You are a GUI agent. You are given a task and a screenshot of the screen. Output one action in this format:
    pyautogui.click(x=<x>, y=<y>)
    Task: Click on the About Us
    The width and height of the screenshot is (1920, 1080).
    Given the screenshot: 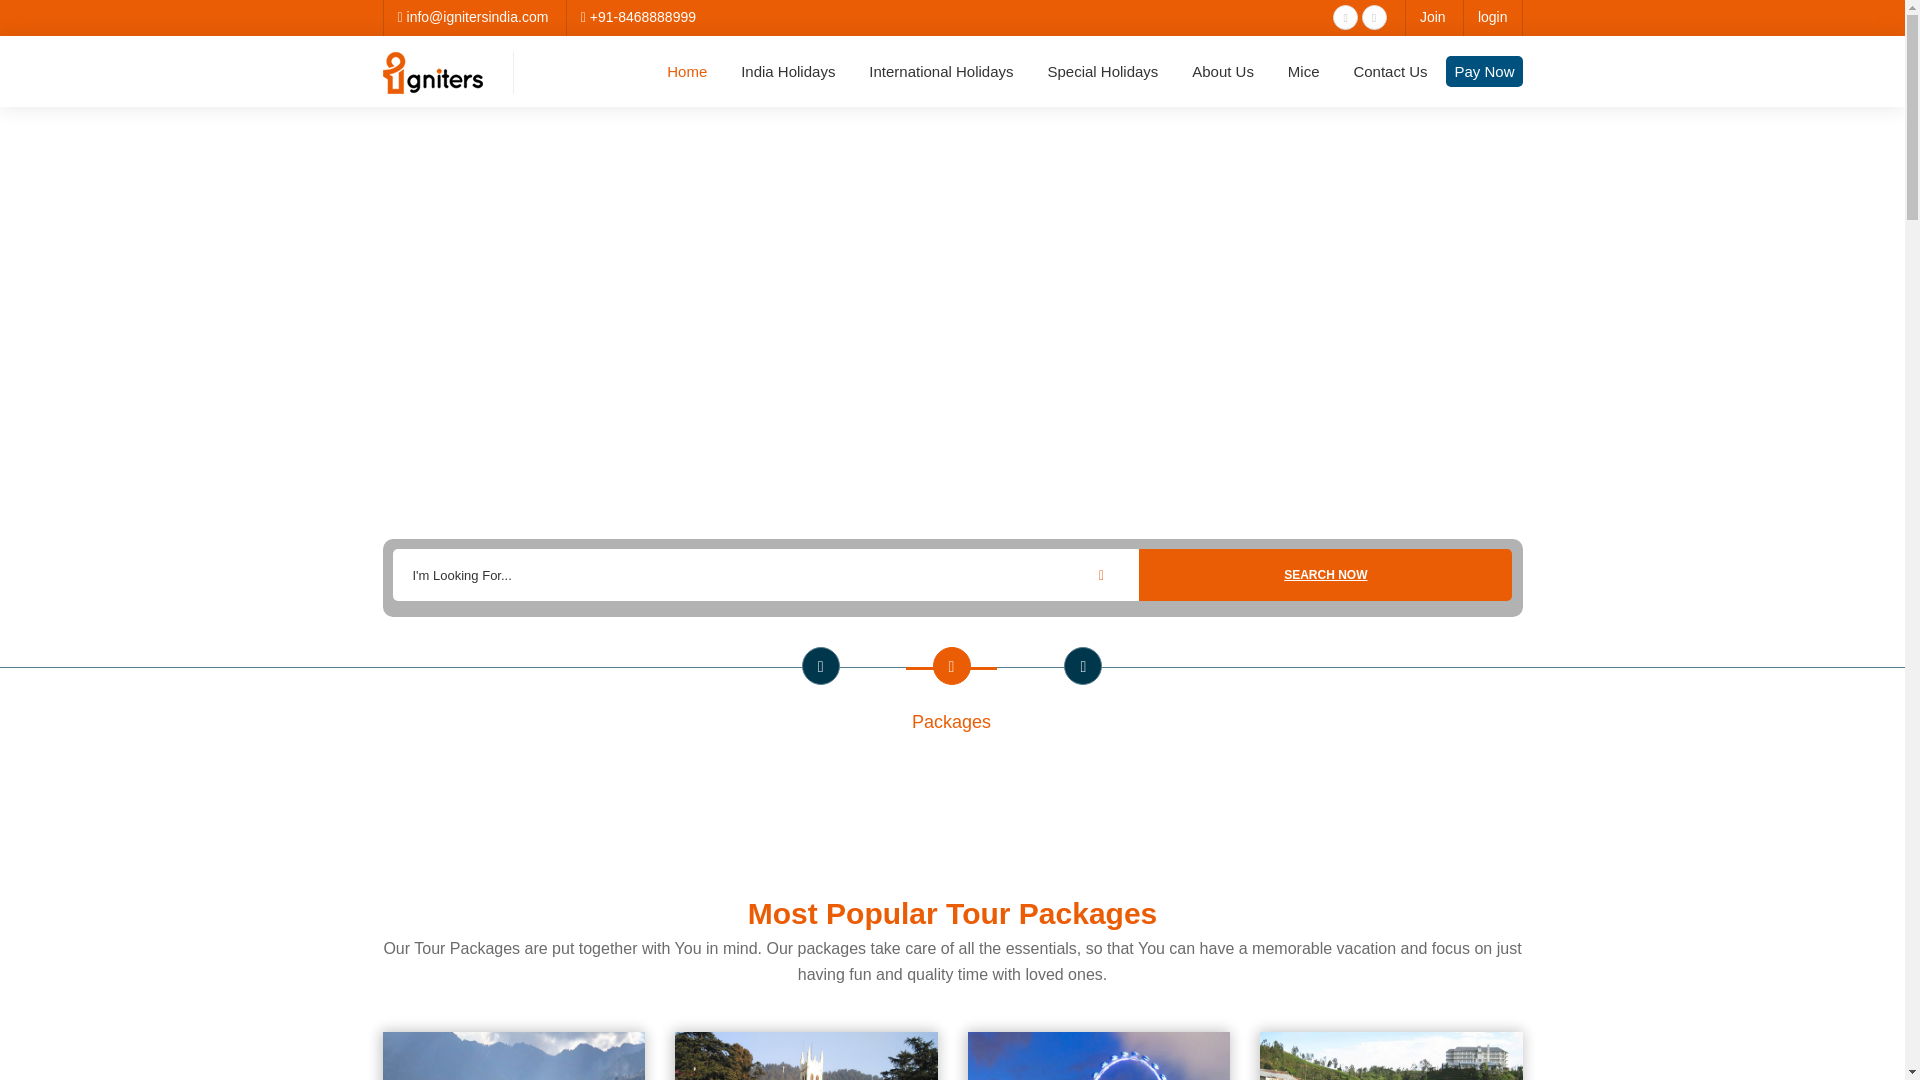 What is the action you would take?
    pyautogui.click(x=1222, y=72)
    